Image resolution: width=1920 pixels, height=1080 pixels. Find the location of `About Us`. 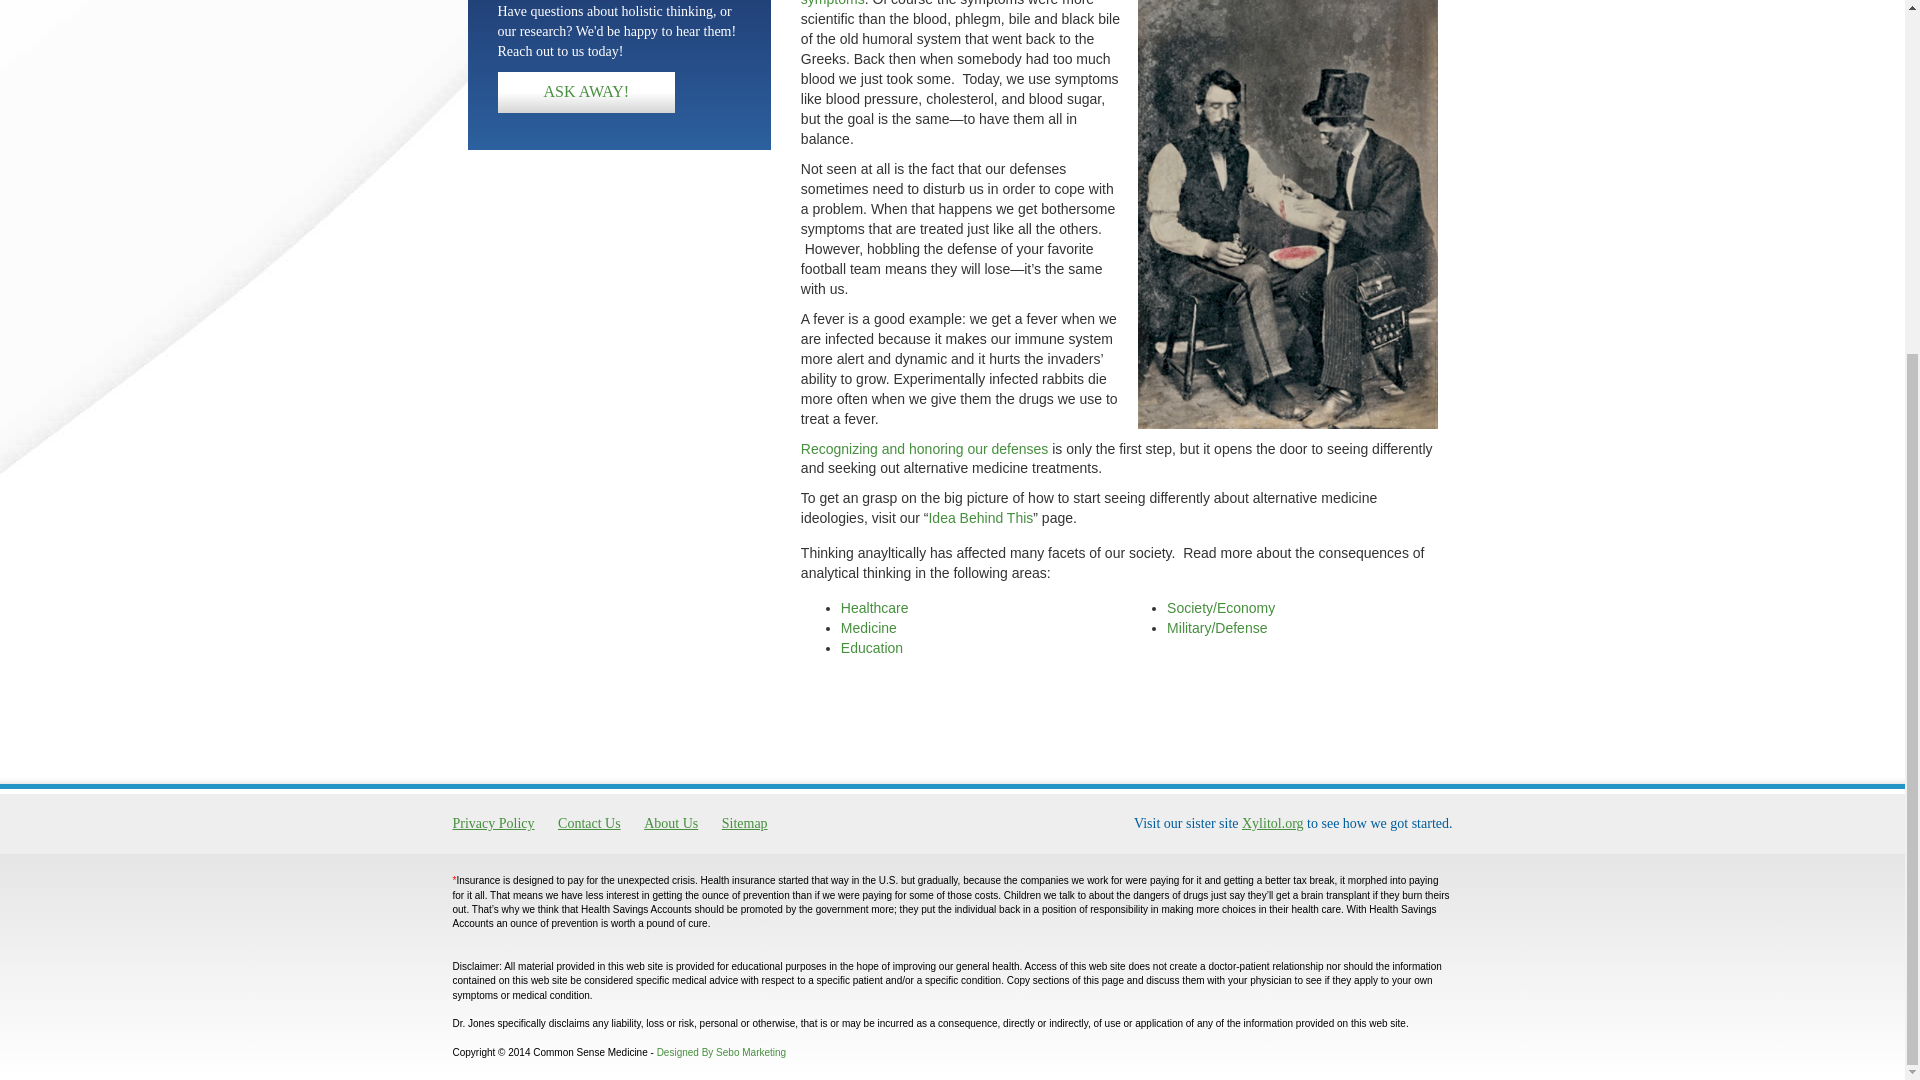

About Us is located at coordinates (670, 824).